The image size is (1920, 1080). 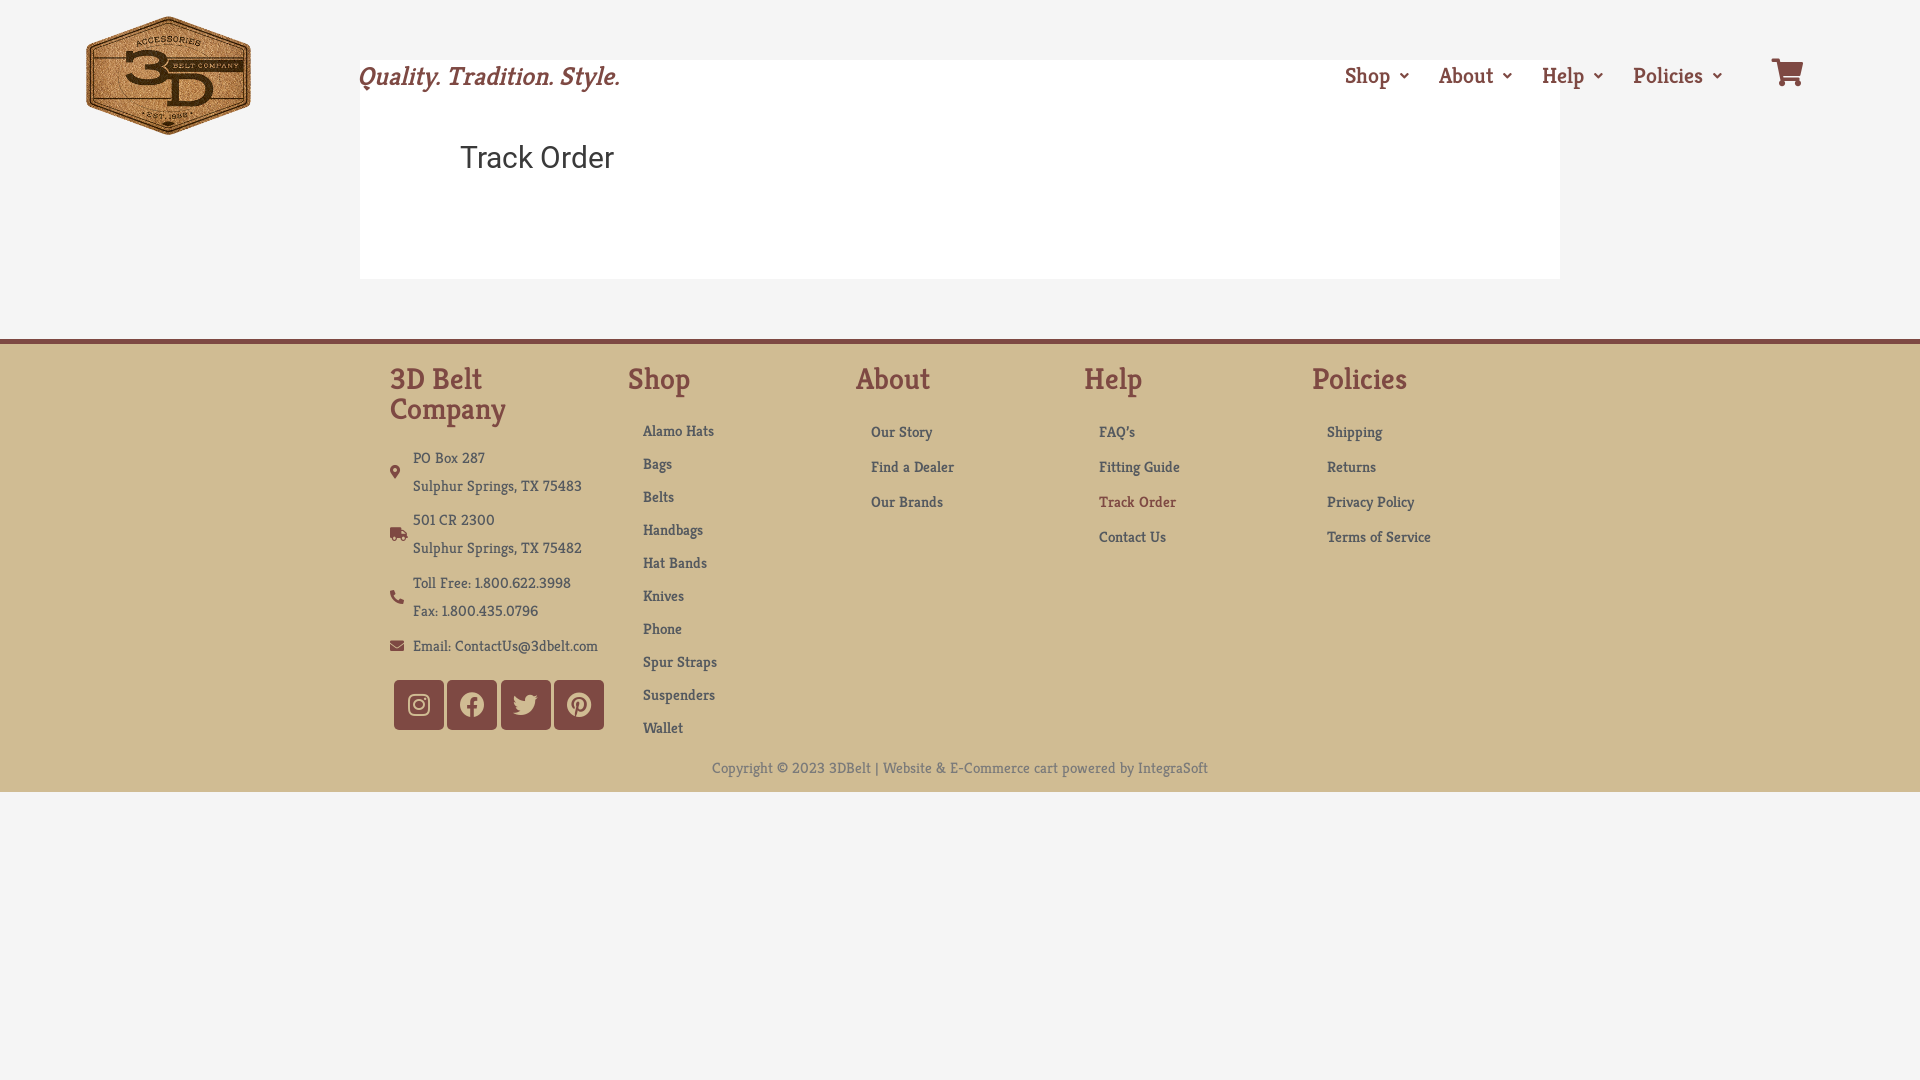 I want to click on Terms of Service, so click(x=1416, y=536).